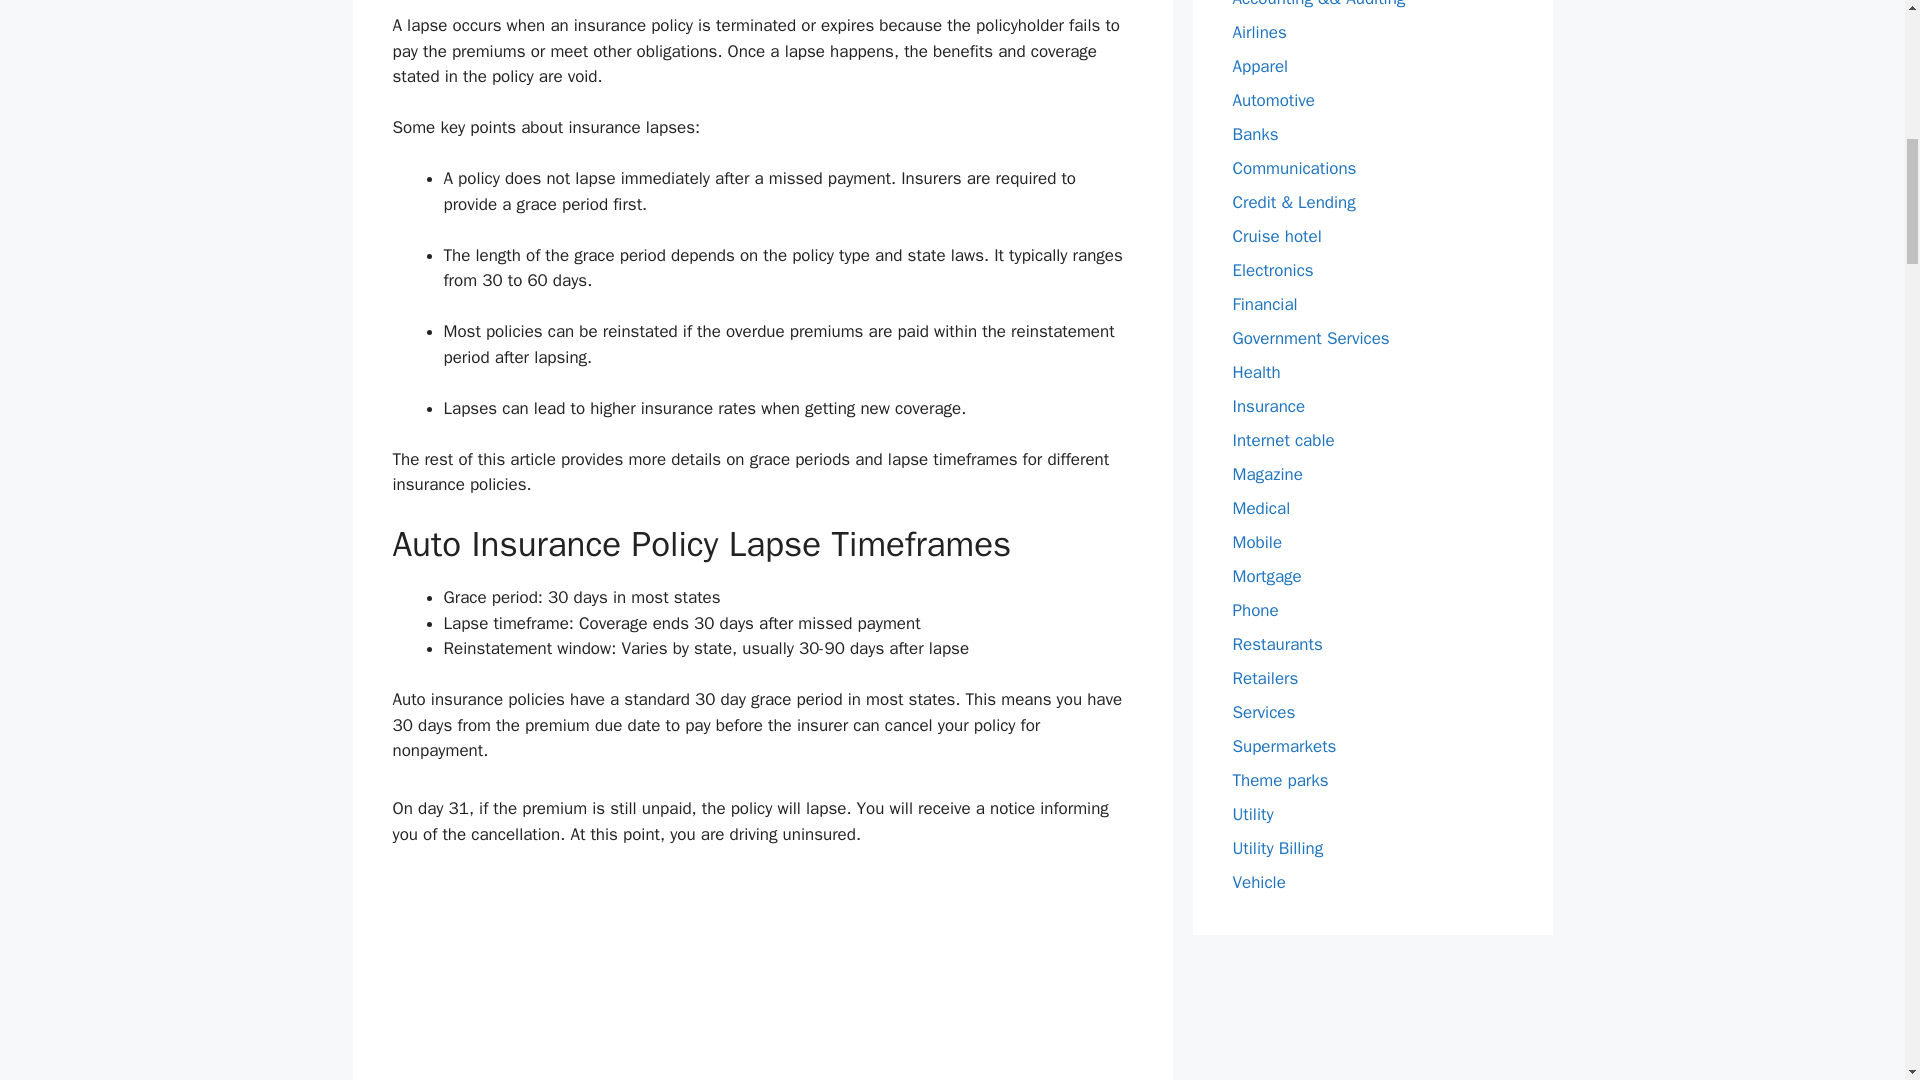  What do you see at coordinates (1272, 270) in the screenshot?
I see `Electronics` at bounding box center [1272, 270].